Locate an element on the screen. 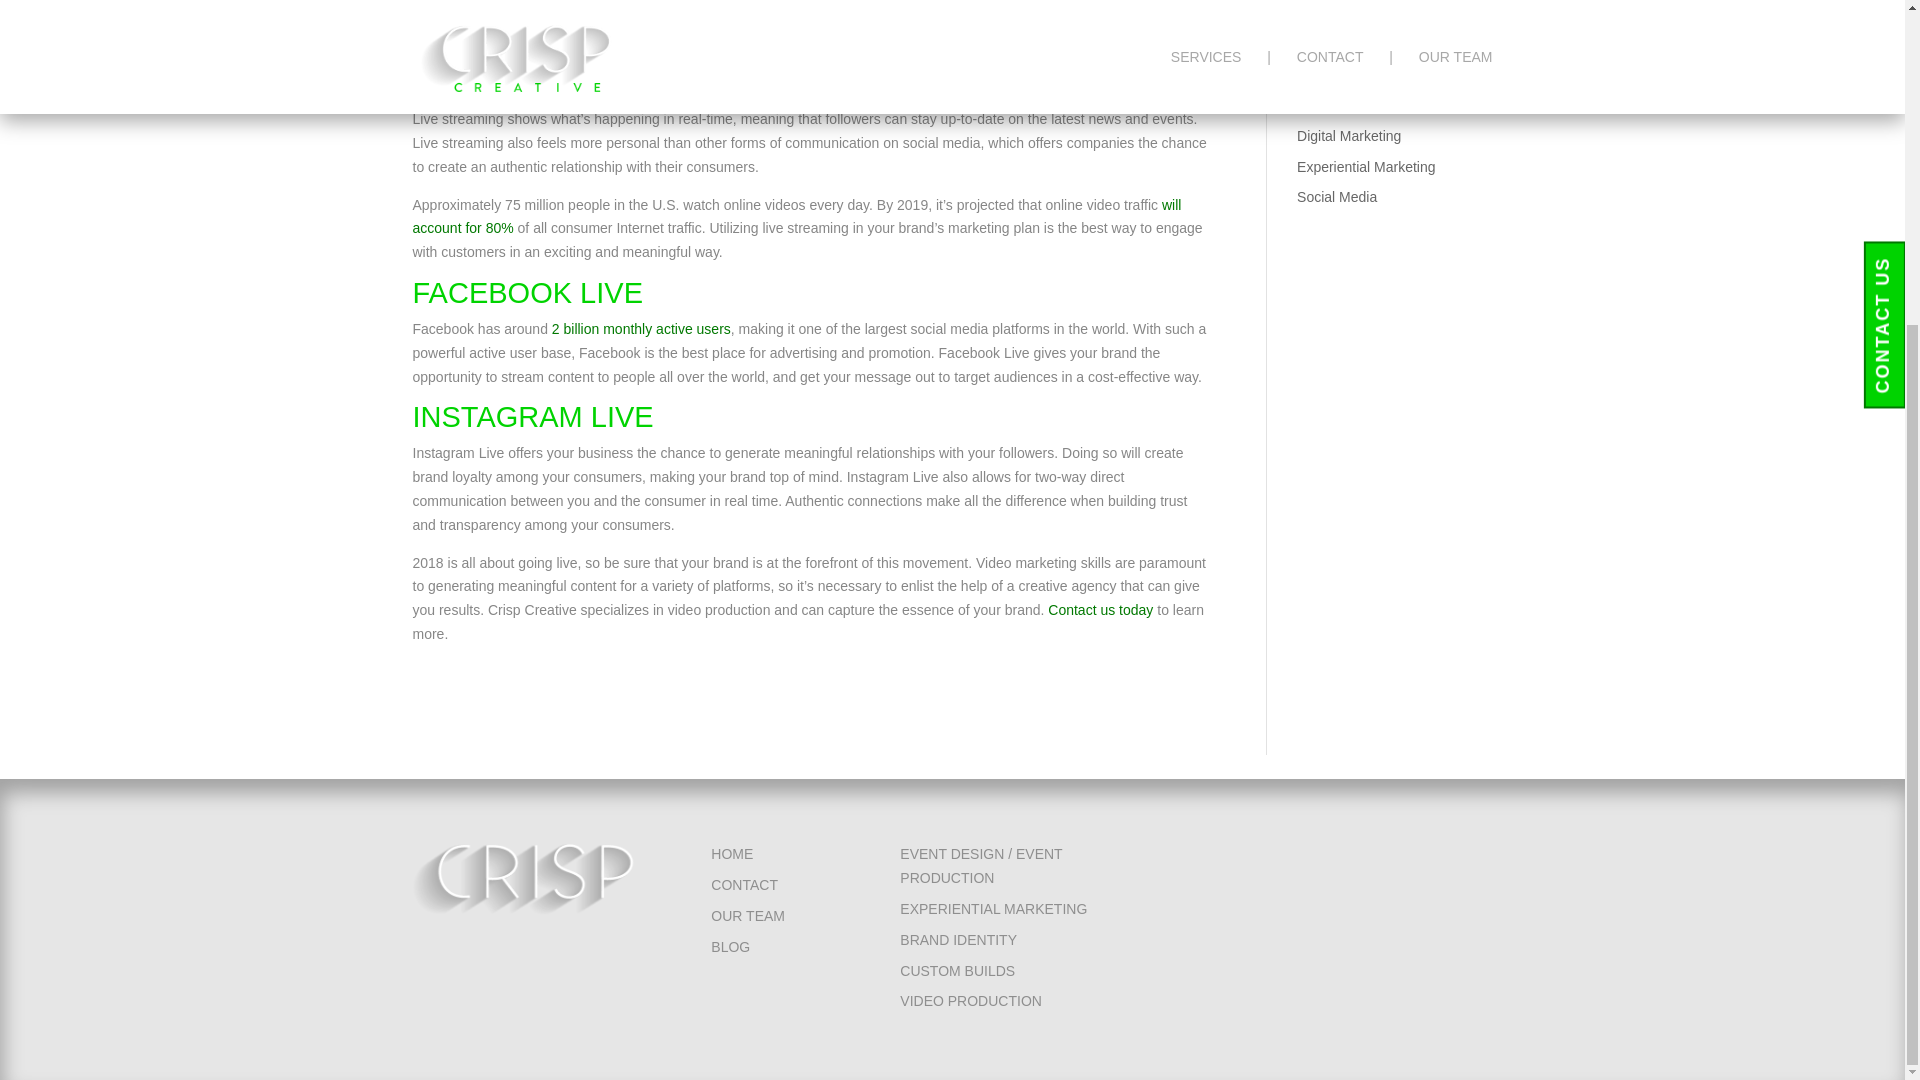 Image resolution: width=1920 pixels, height=1080 pixels. HOME is located at coordinates (731, 853).